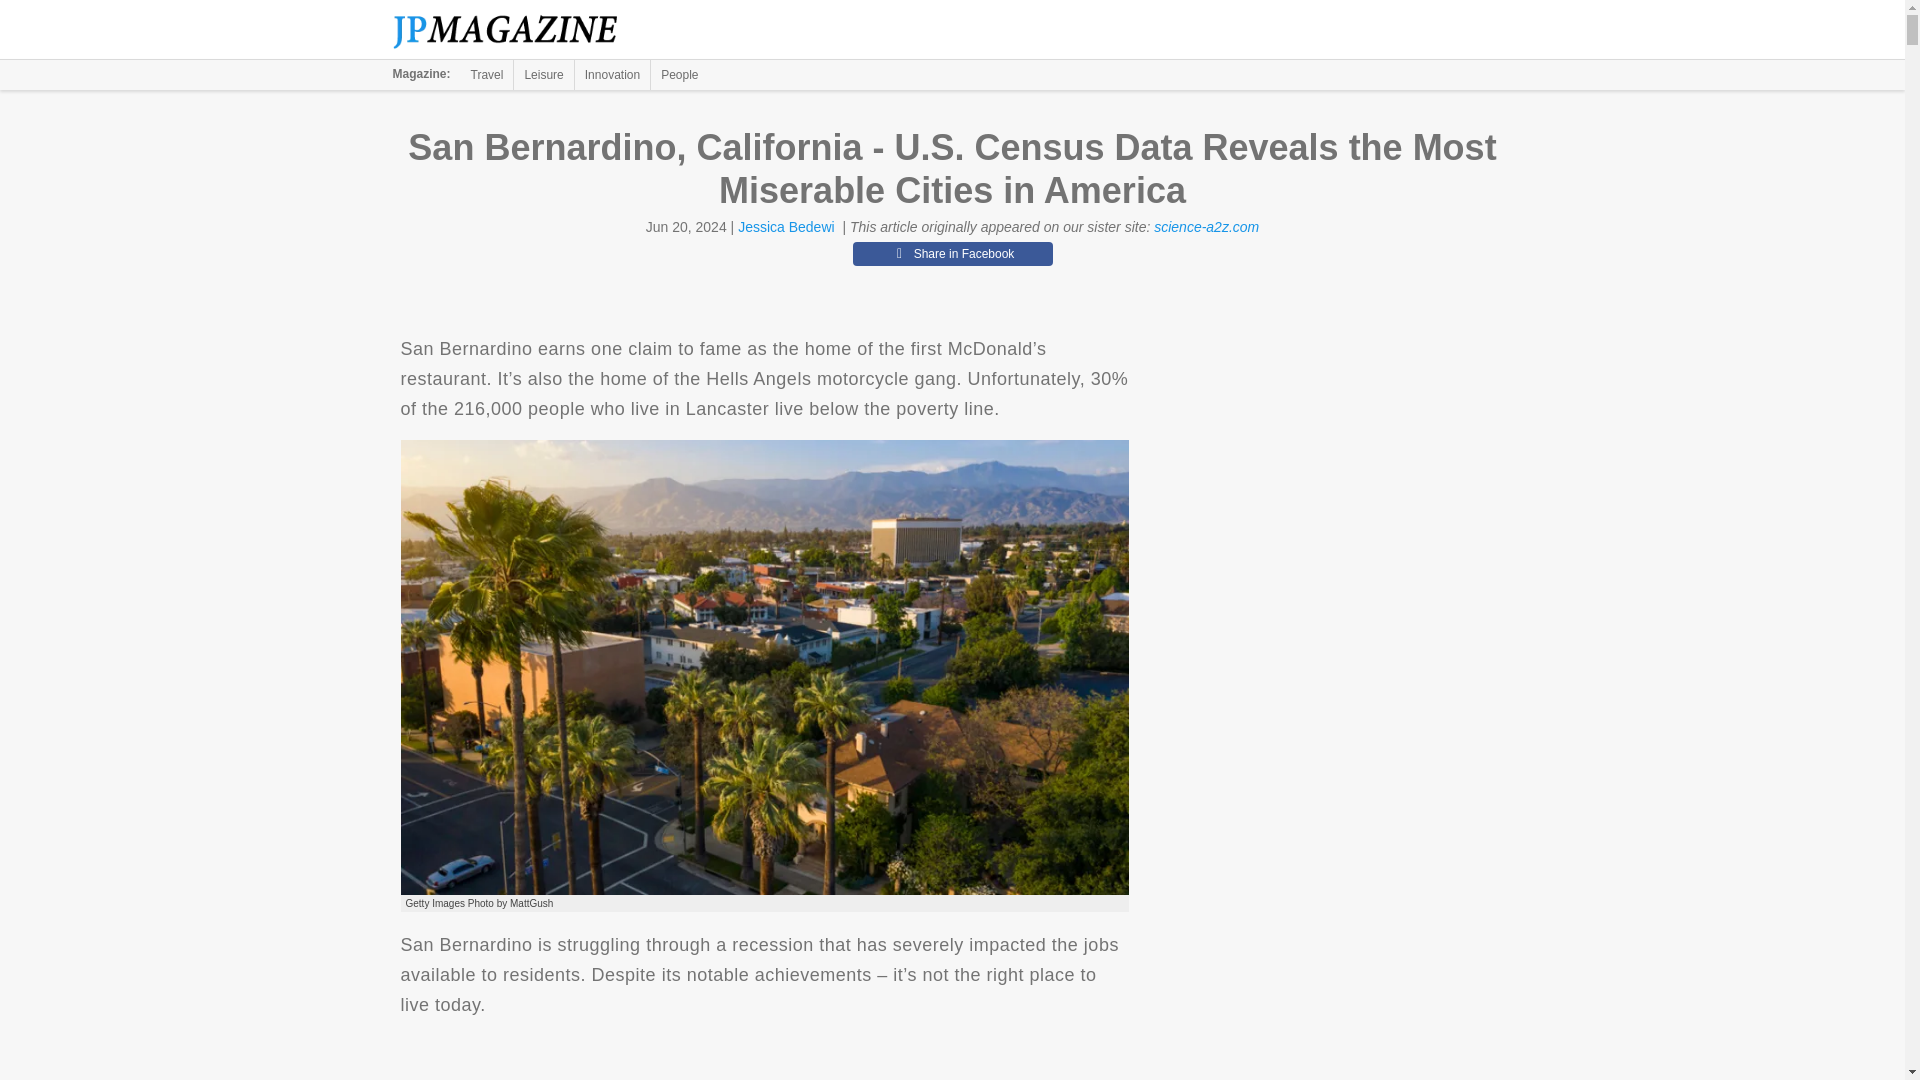 This screenshot has height=1080, width=1920. I want to click on Innovation, so click(612, 74).